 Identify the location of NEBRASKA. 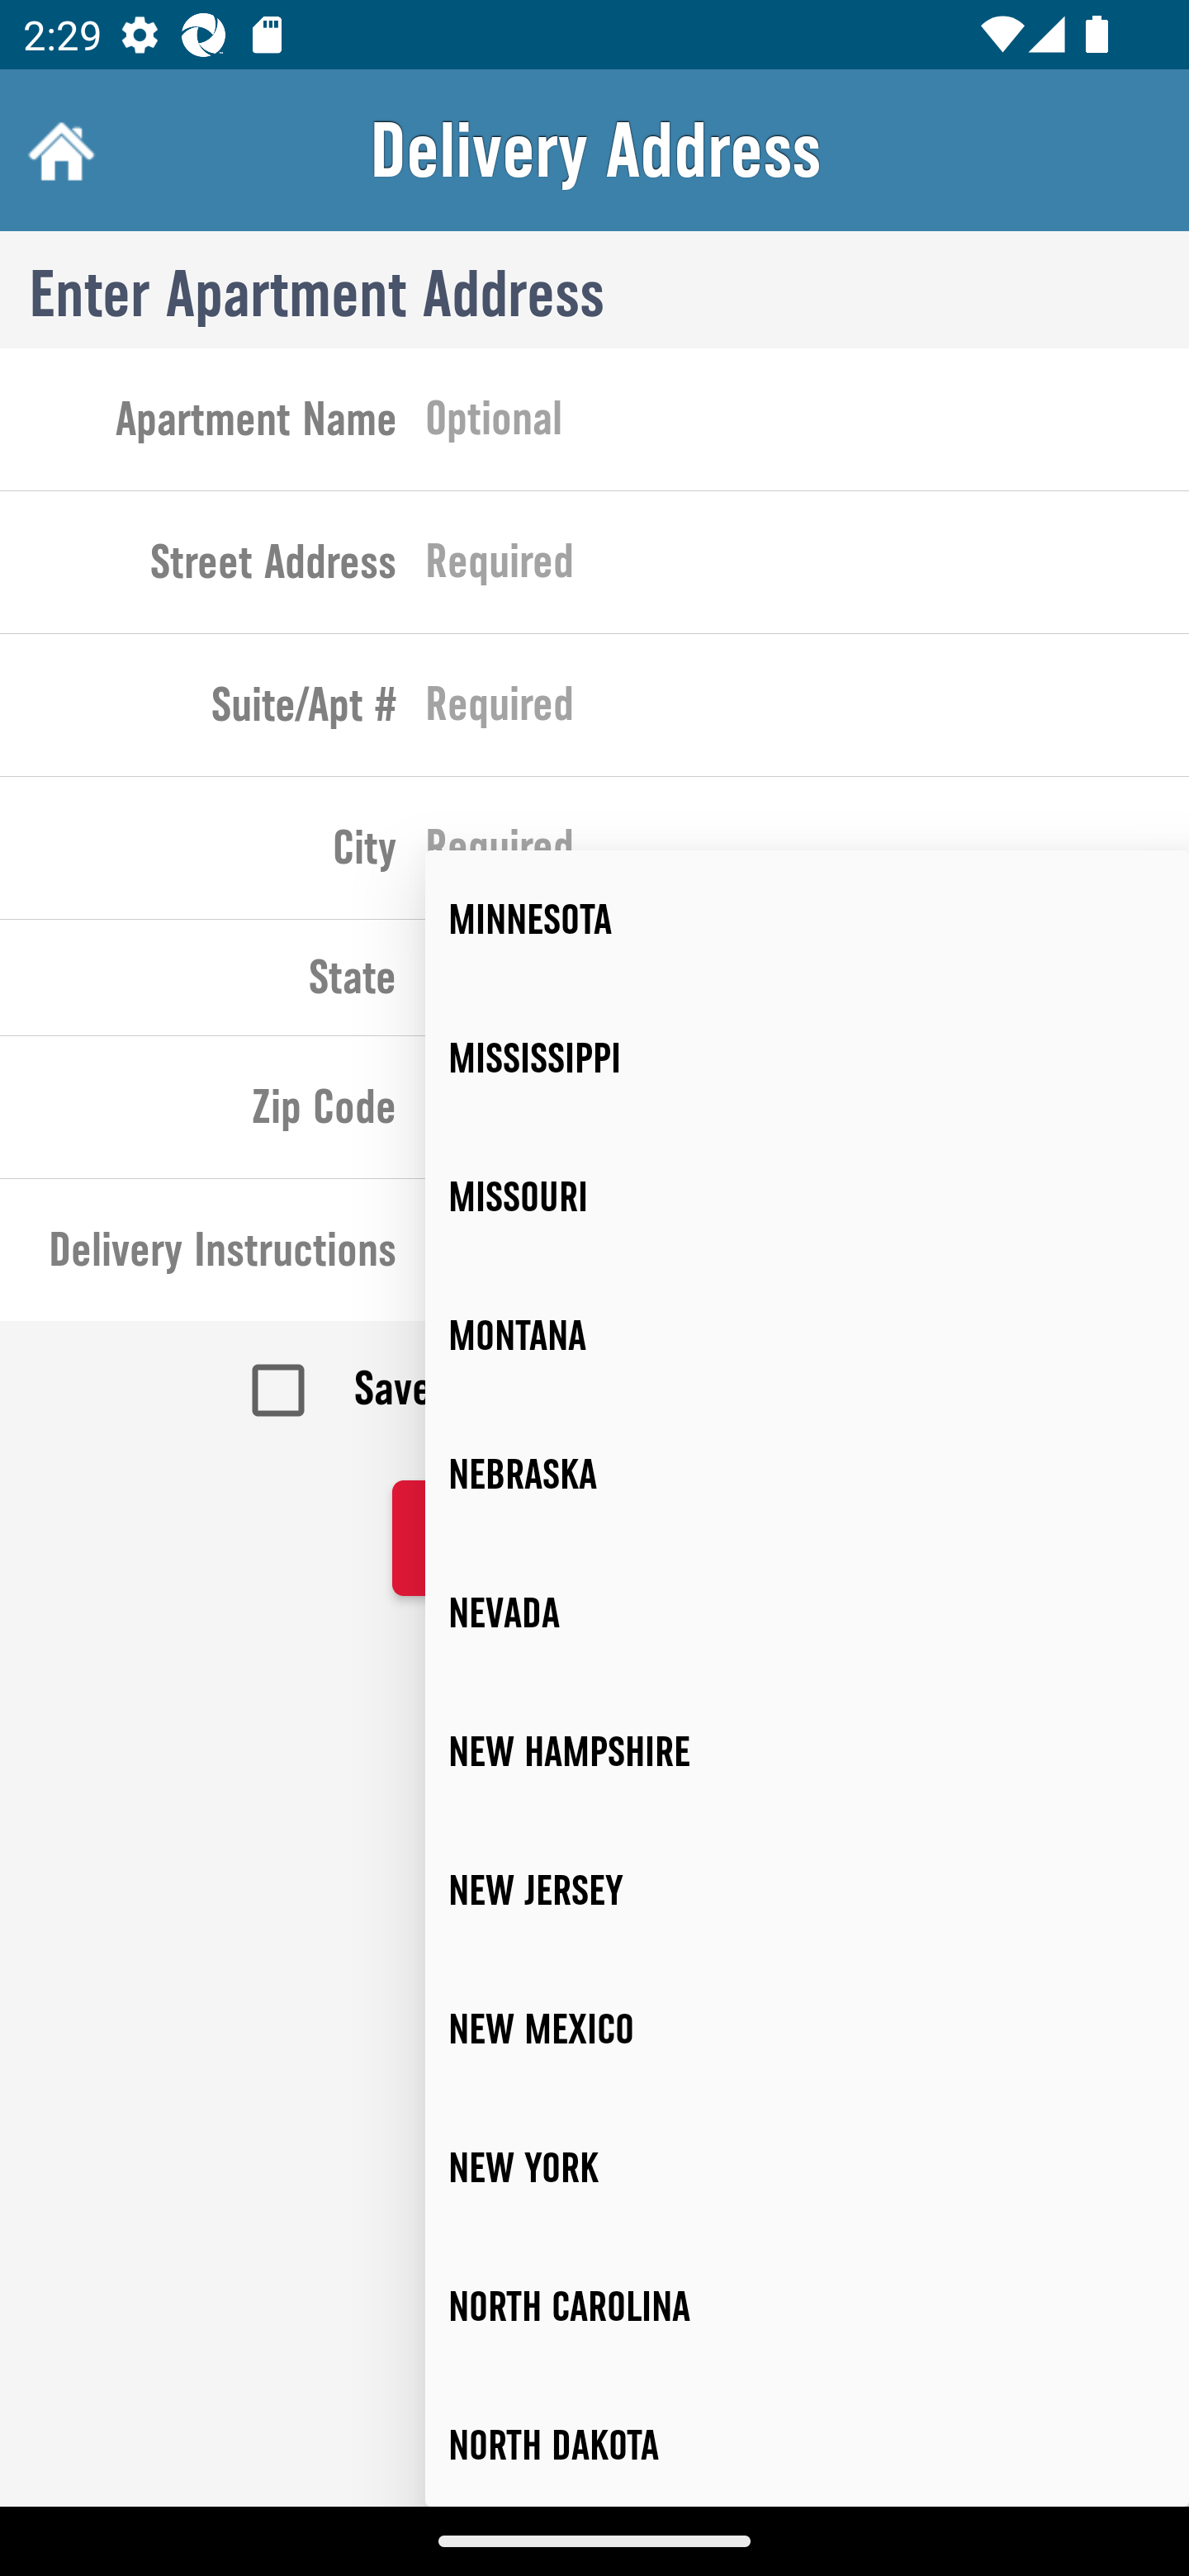
(808, 1475).